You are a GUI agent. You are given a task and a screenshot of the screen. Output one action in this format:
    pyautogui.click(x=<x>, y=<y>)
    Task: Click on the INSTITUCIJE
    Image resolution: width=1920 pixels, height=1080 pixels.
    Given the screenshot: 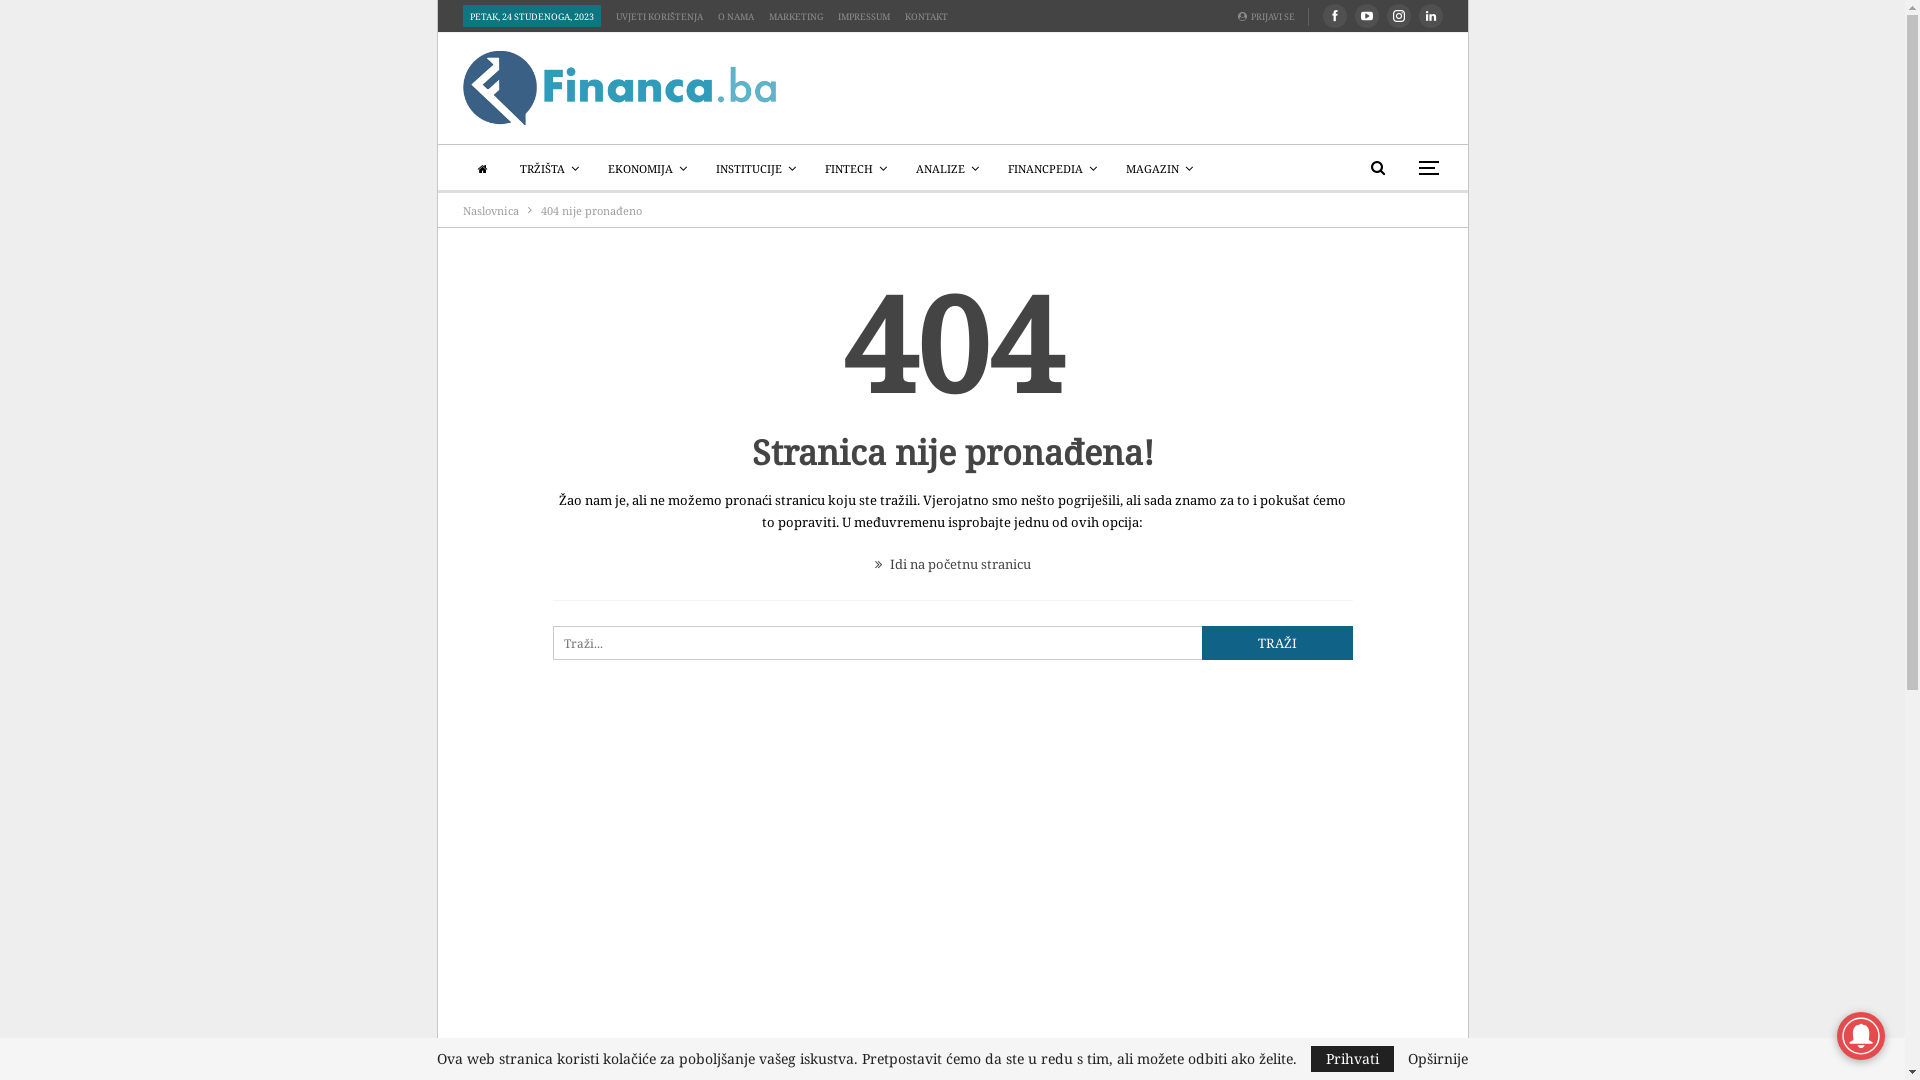 What is the action you would take?
    pyautogui.click(x=756, y=169)
    